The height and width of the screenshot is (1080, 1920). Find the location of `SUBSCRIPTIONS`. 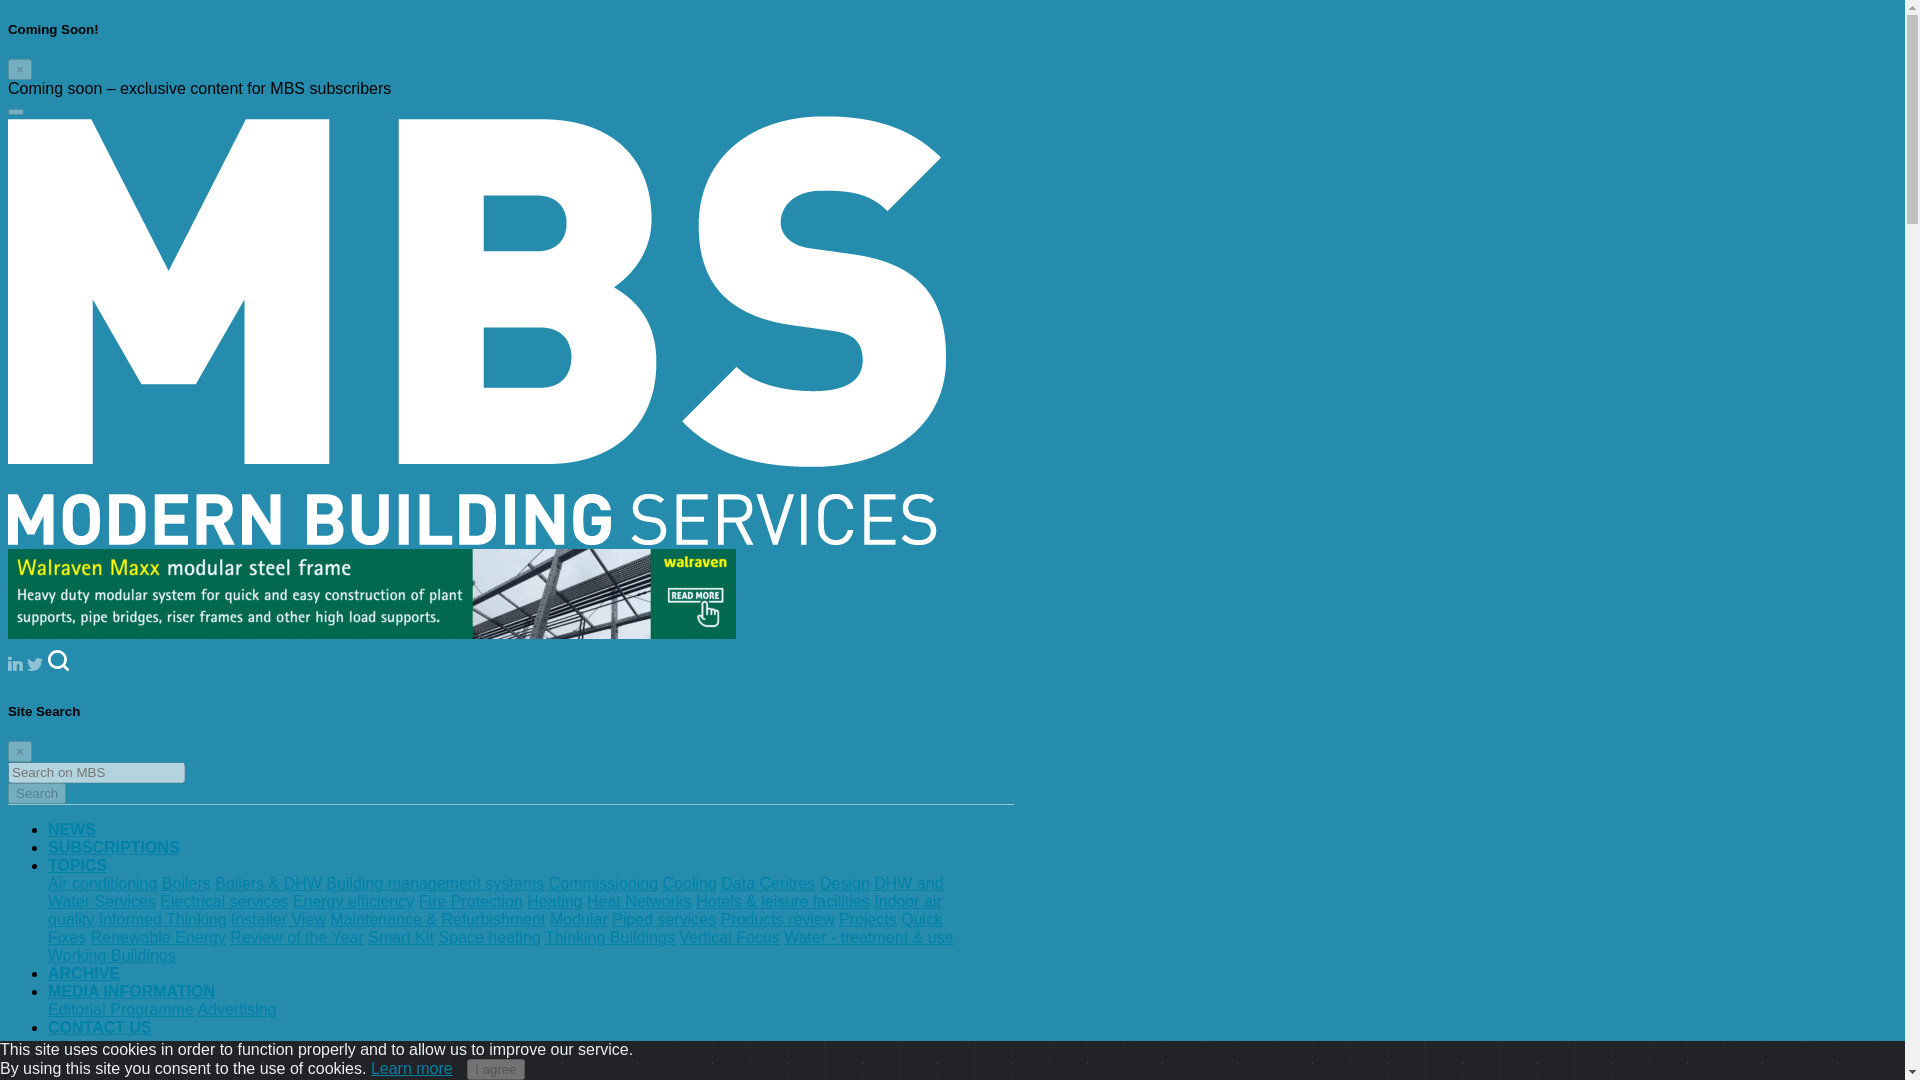

SUBSCRIPTIONS is located at coordinates (114, 848).